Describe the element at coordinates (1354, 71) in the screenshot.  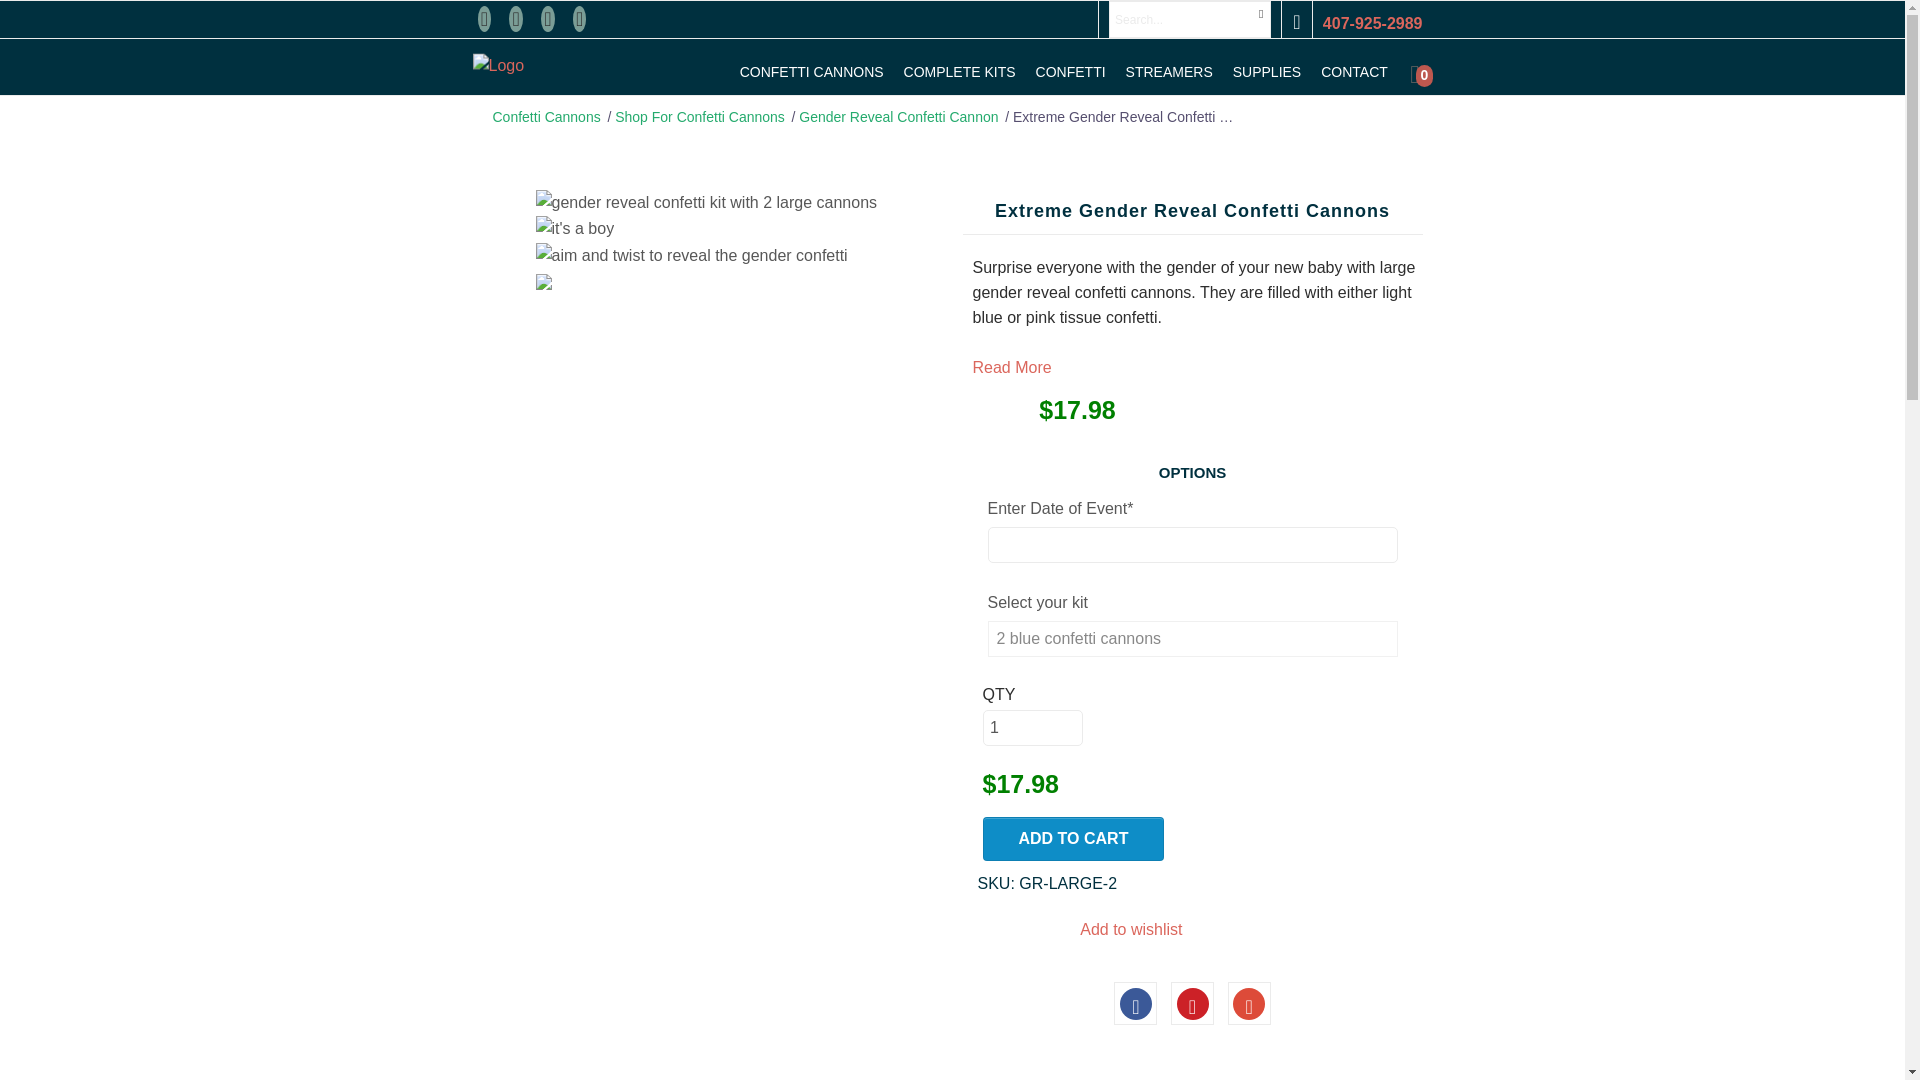
I see `CONTACT` at that location.